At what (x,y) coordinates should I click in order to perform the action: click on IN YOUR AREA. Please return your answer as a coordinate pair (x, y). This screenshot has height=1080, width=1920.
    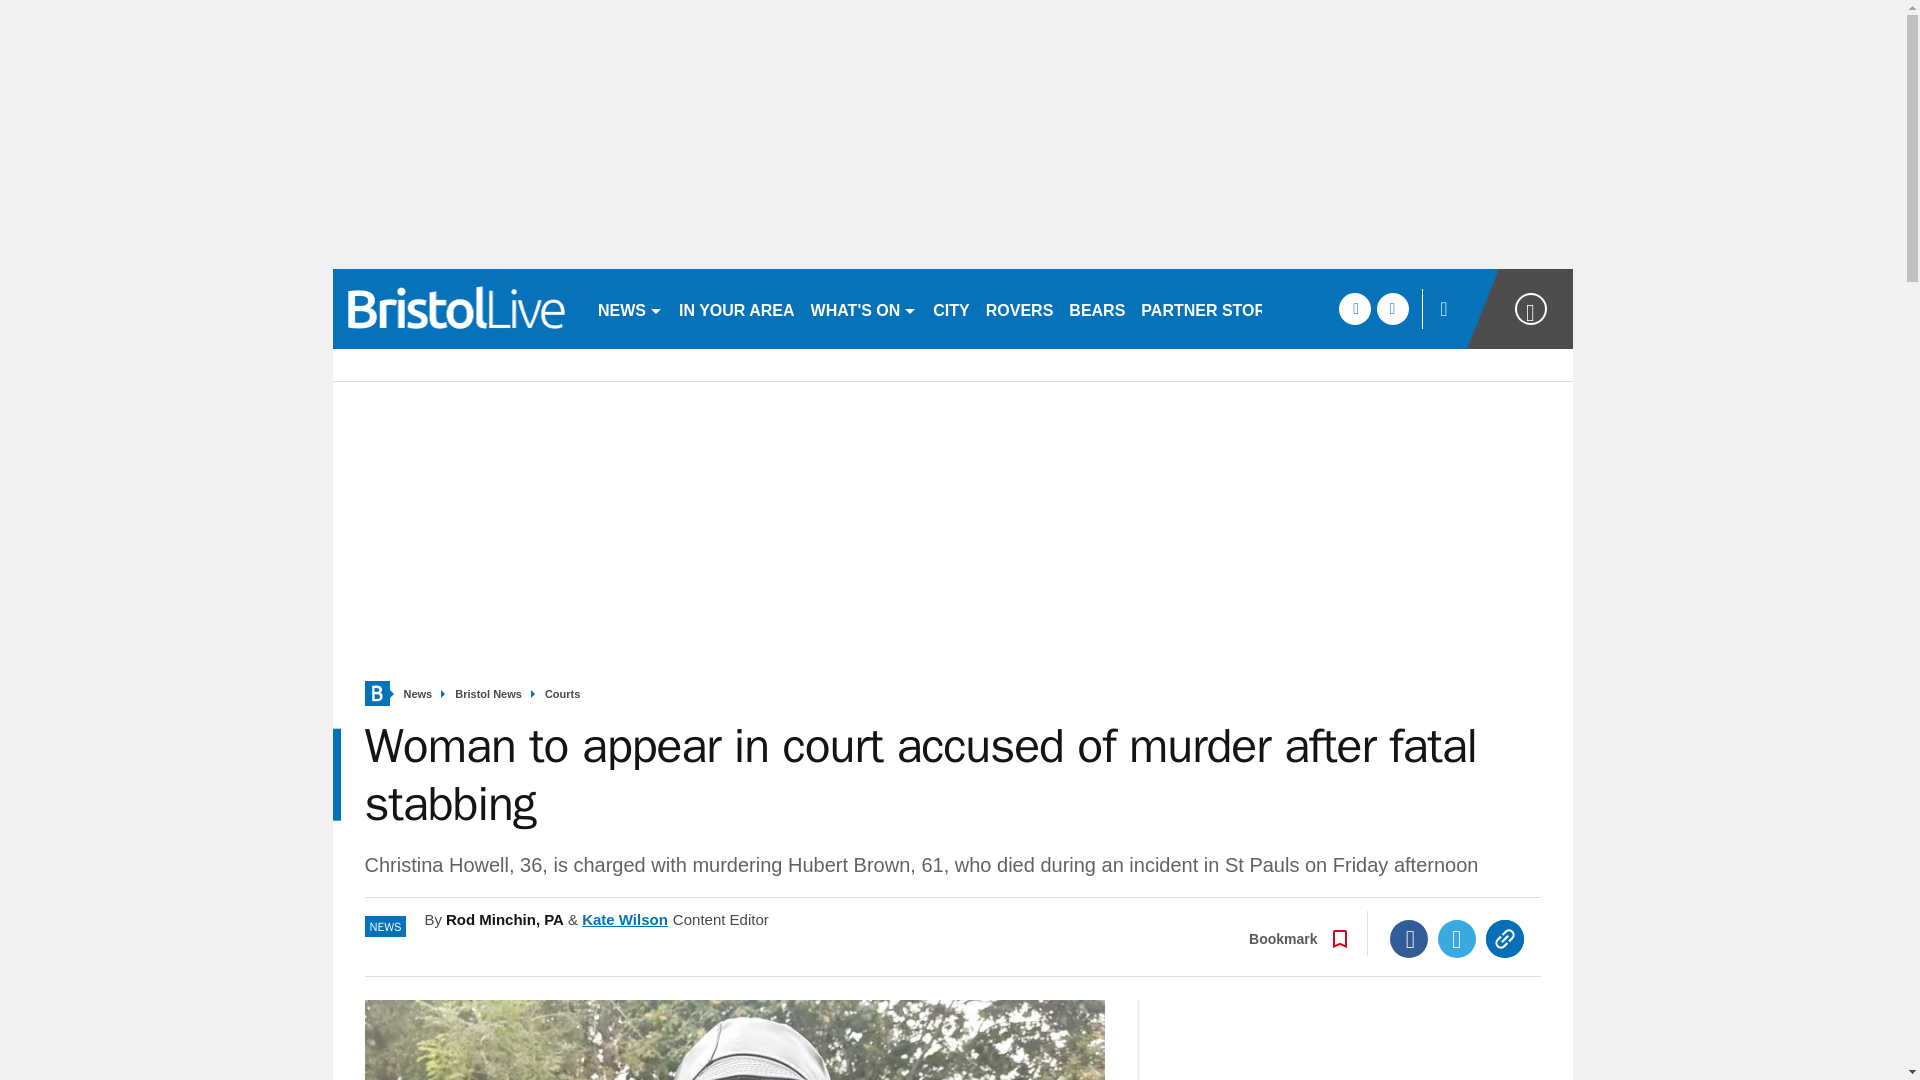
    Looking at the image, I should click on (736, 308).